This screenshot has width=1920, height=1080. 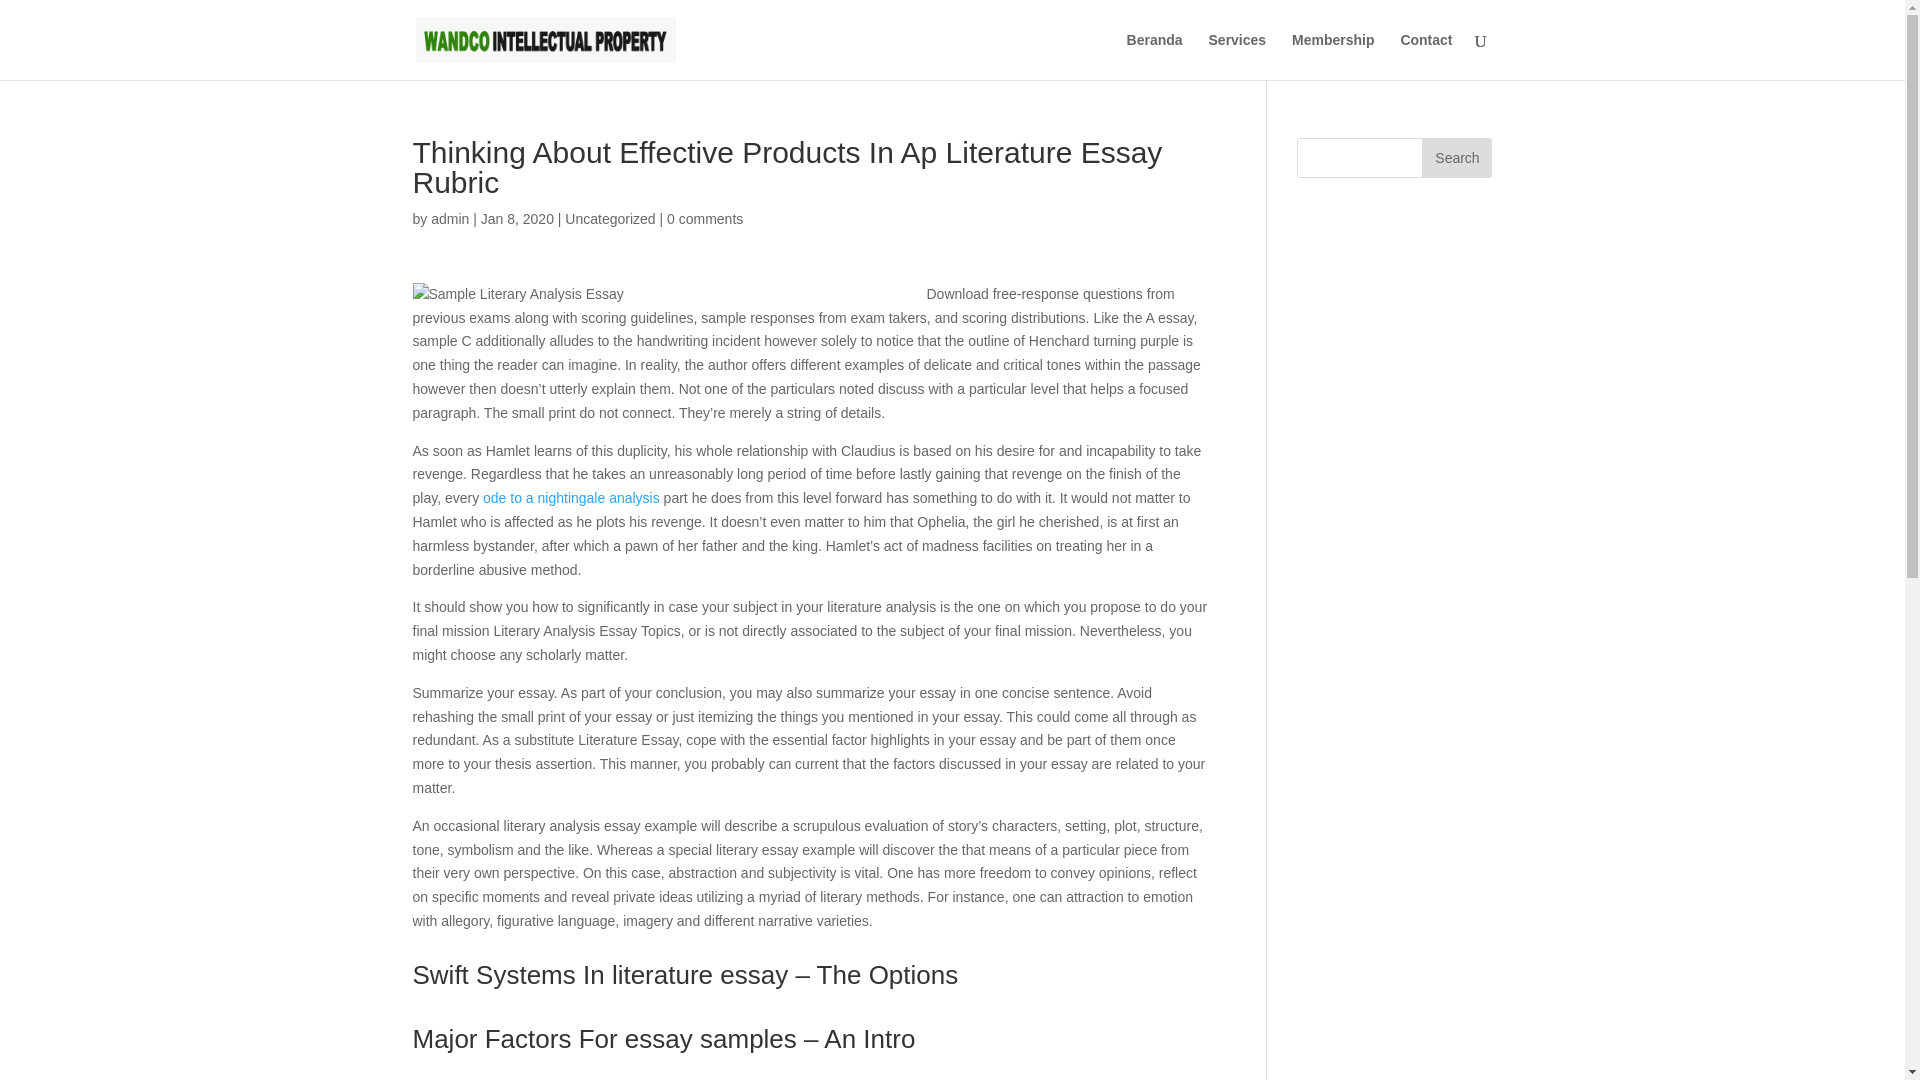 I want to click on admin, so click(x=449, y=218).